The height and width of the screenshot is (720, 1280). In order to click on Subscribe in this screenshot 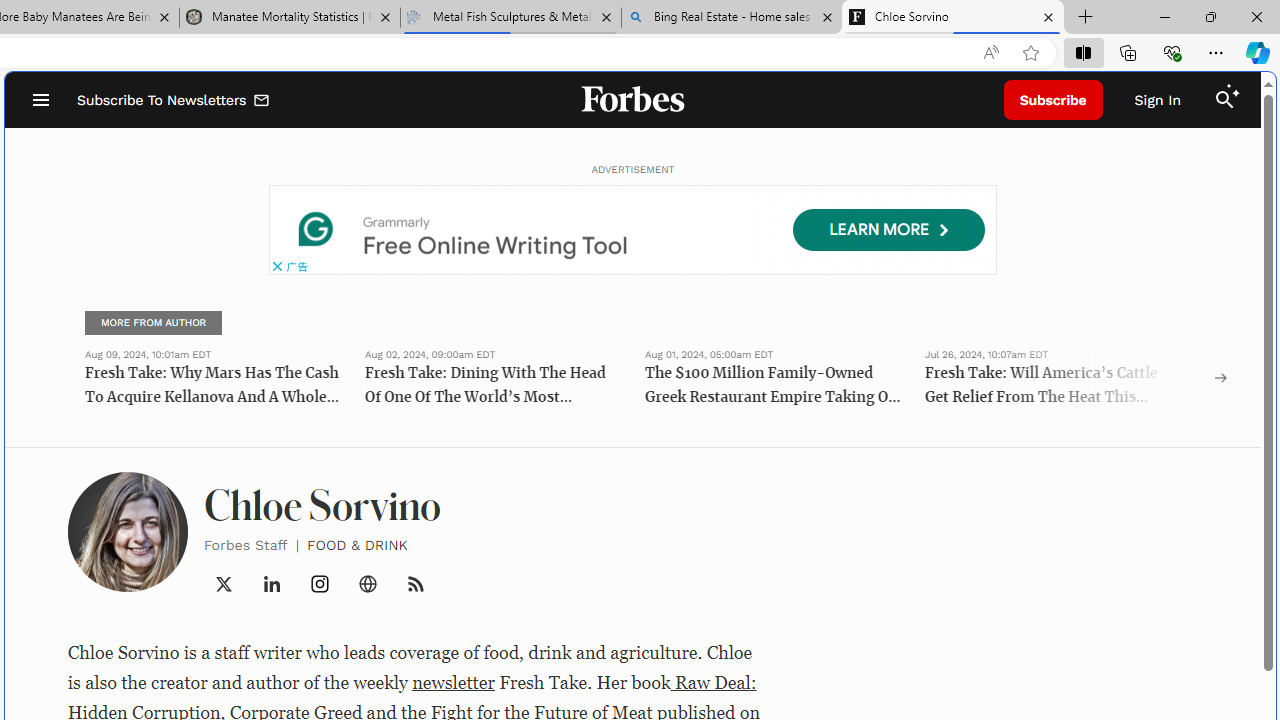, I will do `click(1053, 100)`.